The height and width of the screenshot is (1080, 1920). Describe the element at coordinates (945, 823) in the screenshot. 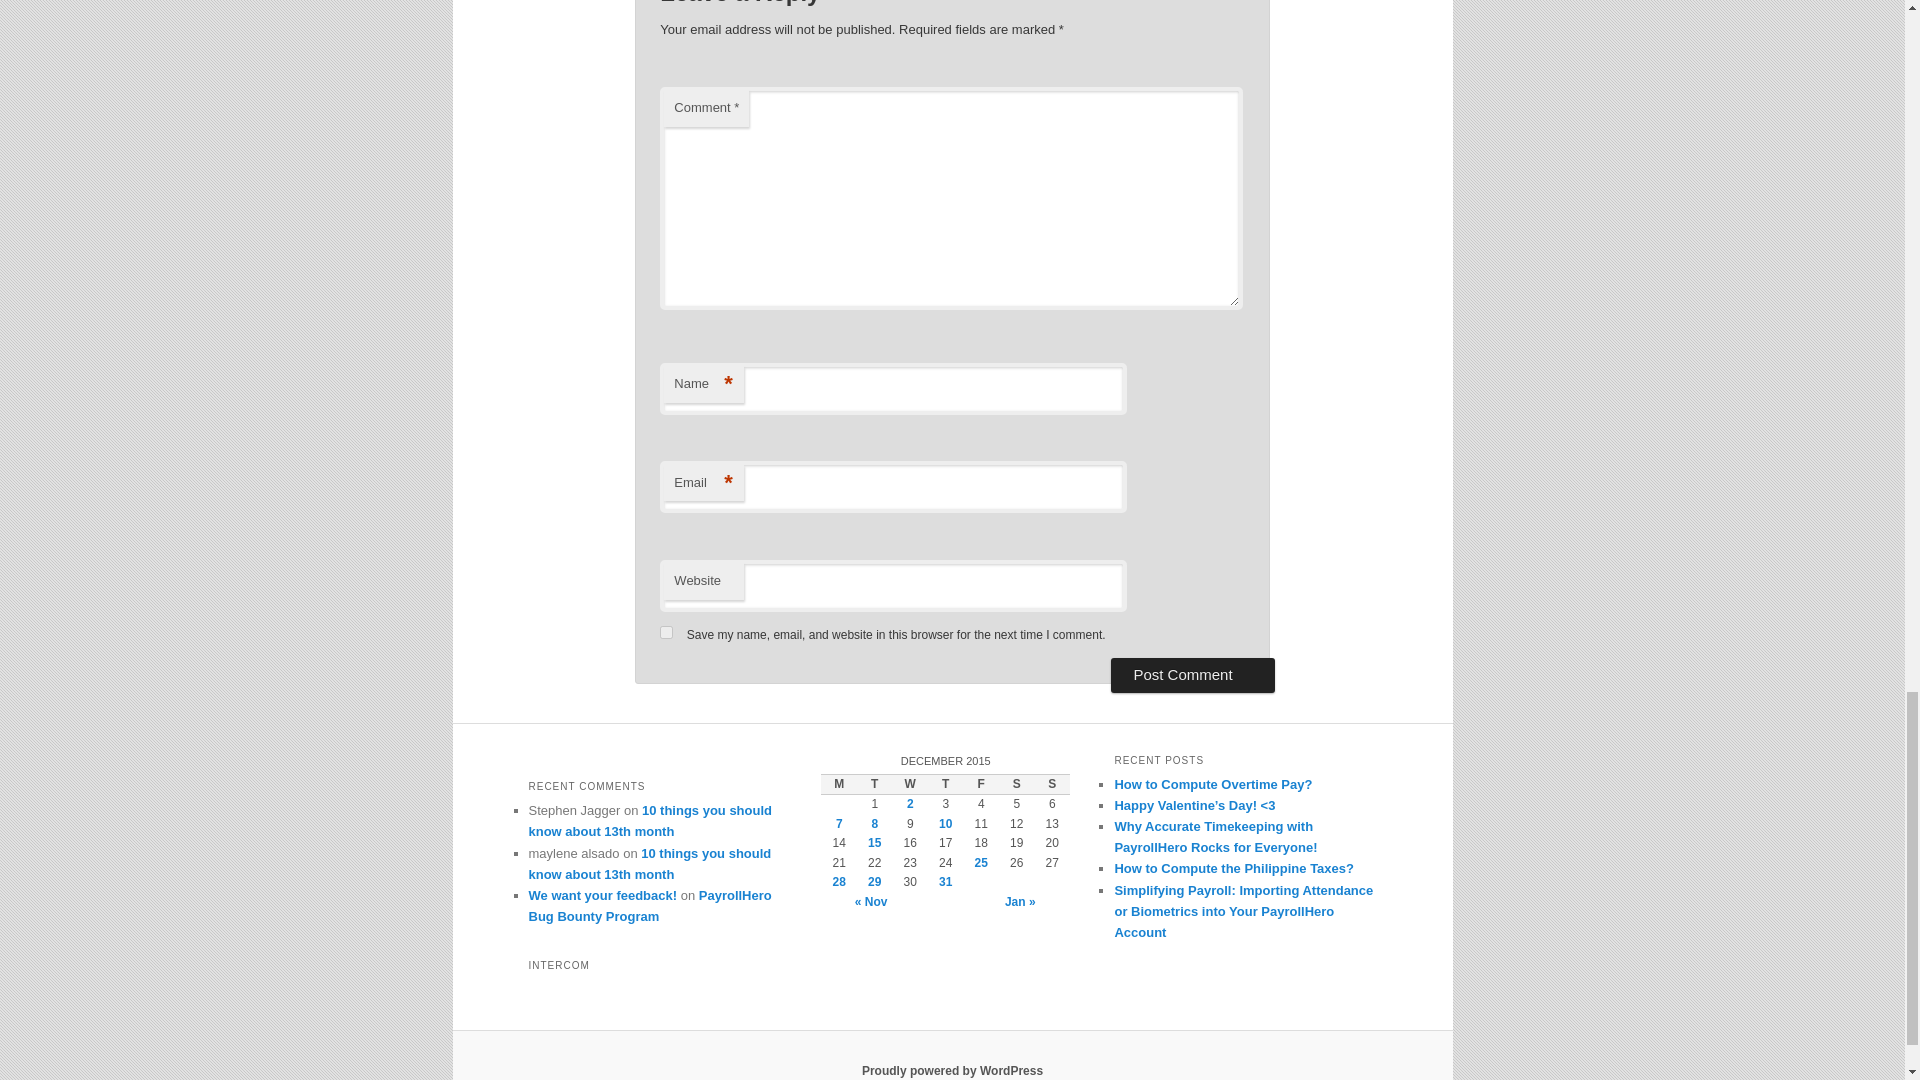

I see `10` at that location.